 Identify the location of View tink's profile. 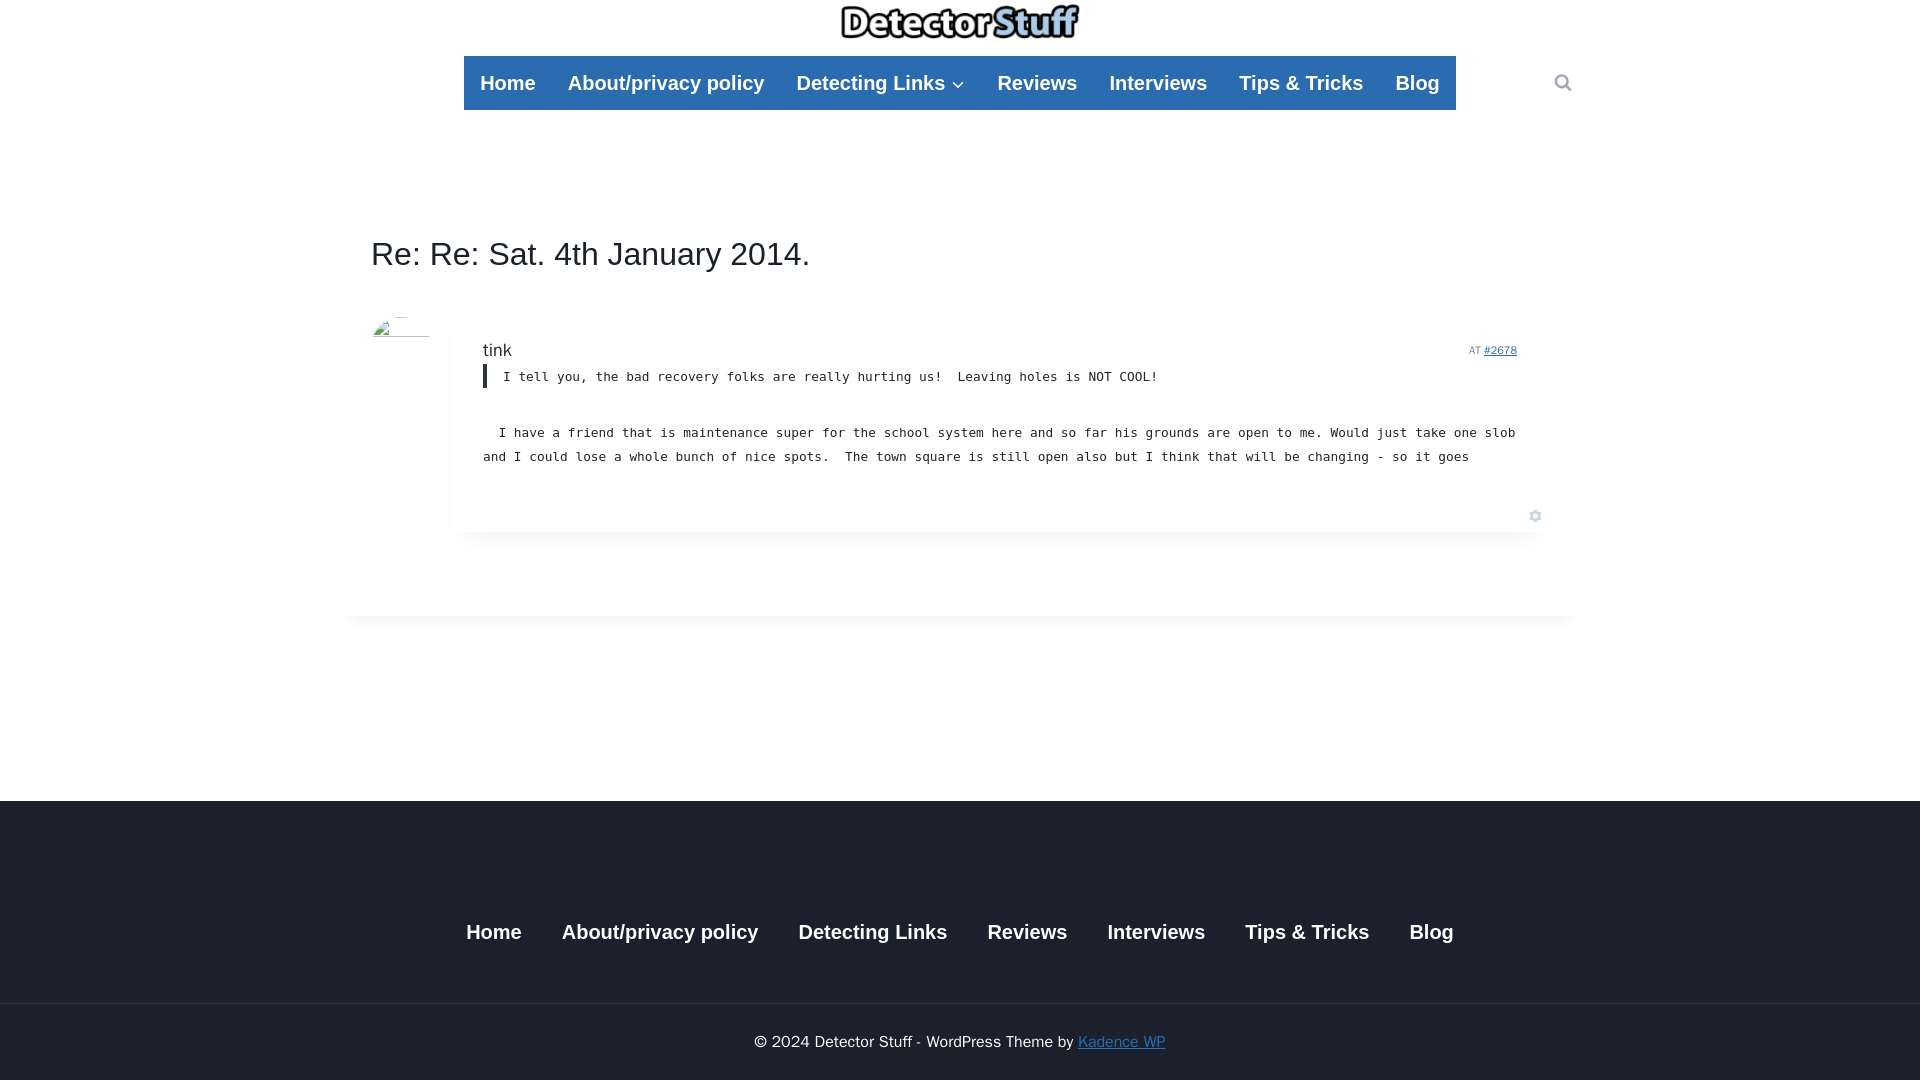
(498, 350).